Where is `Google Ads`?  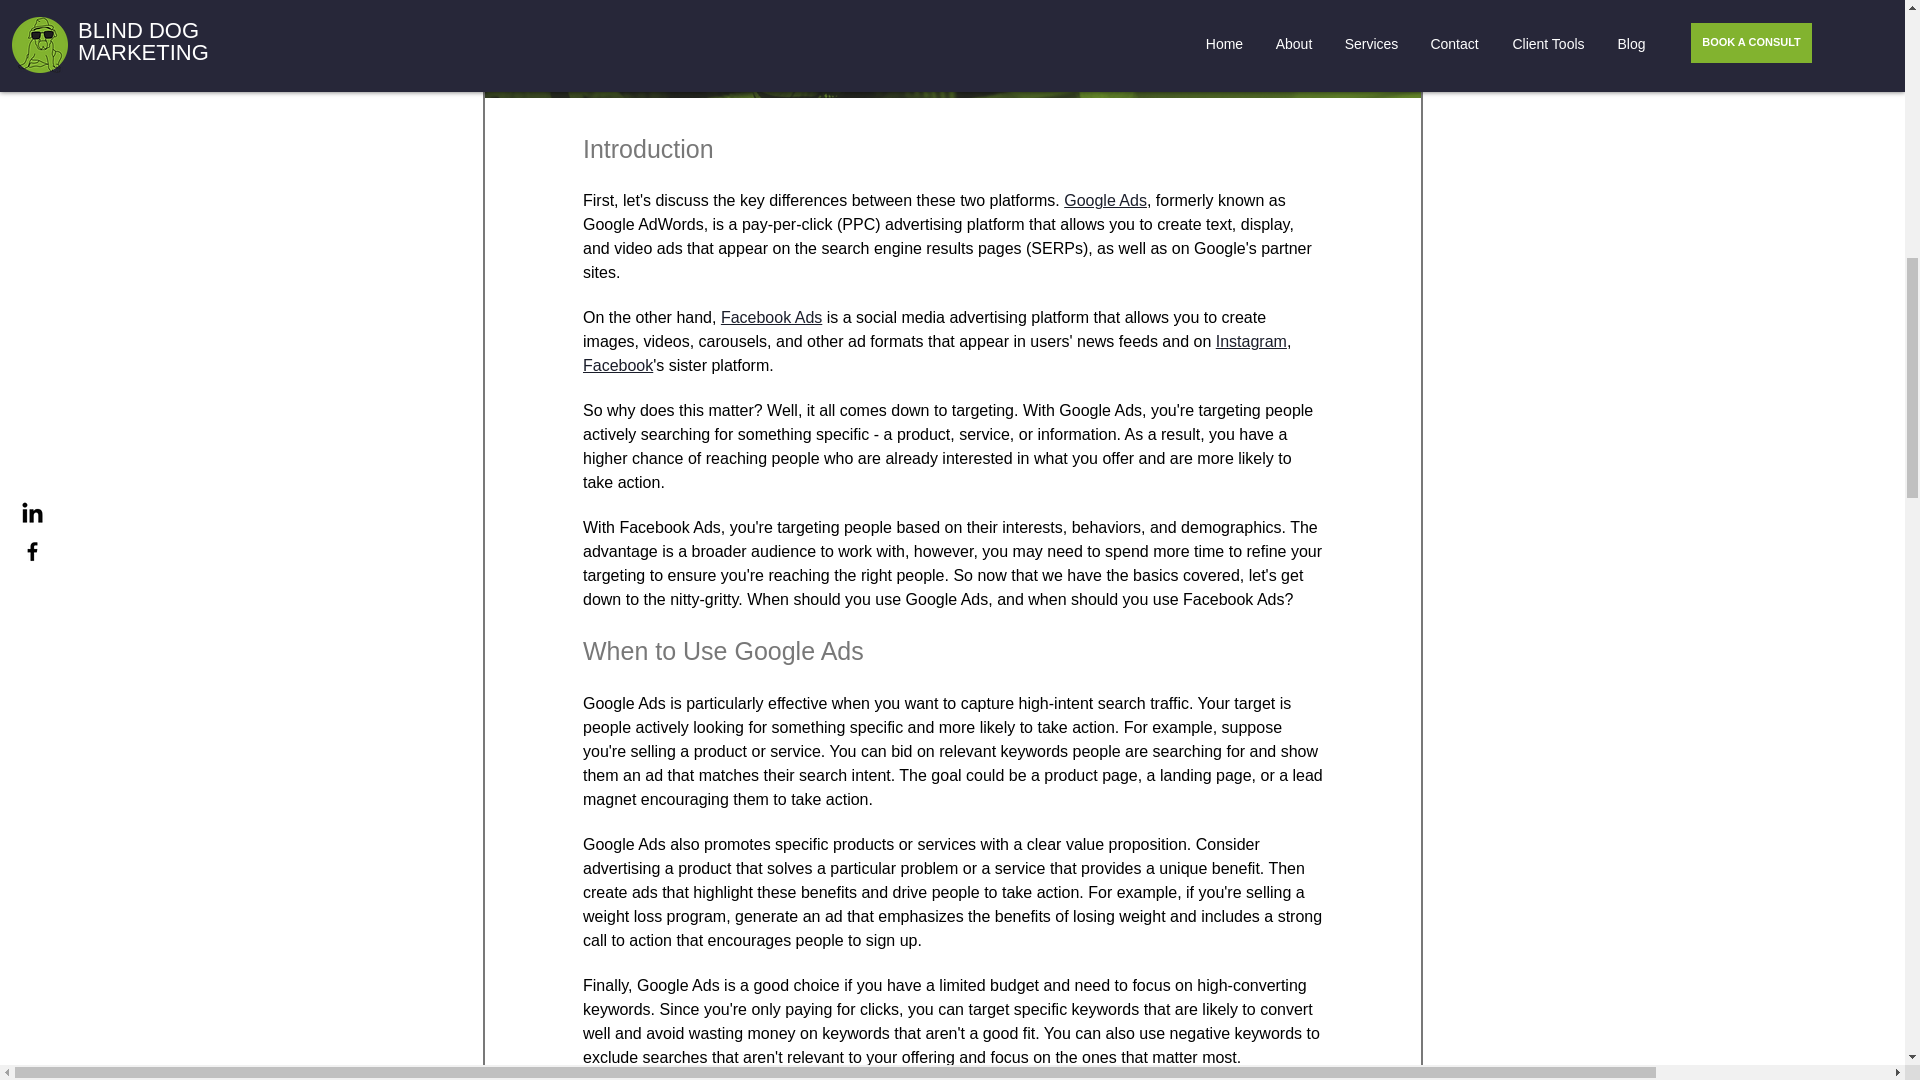
Google Ads is located at coordinates (1104, 201).